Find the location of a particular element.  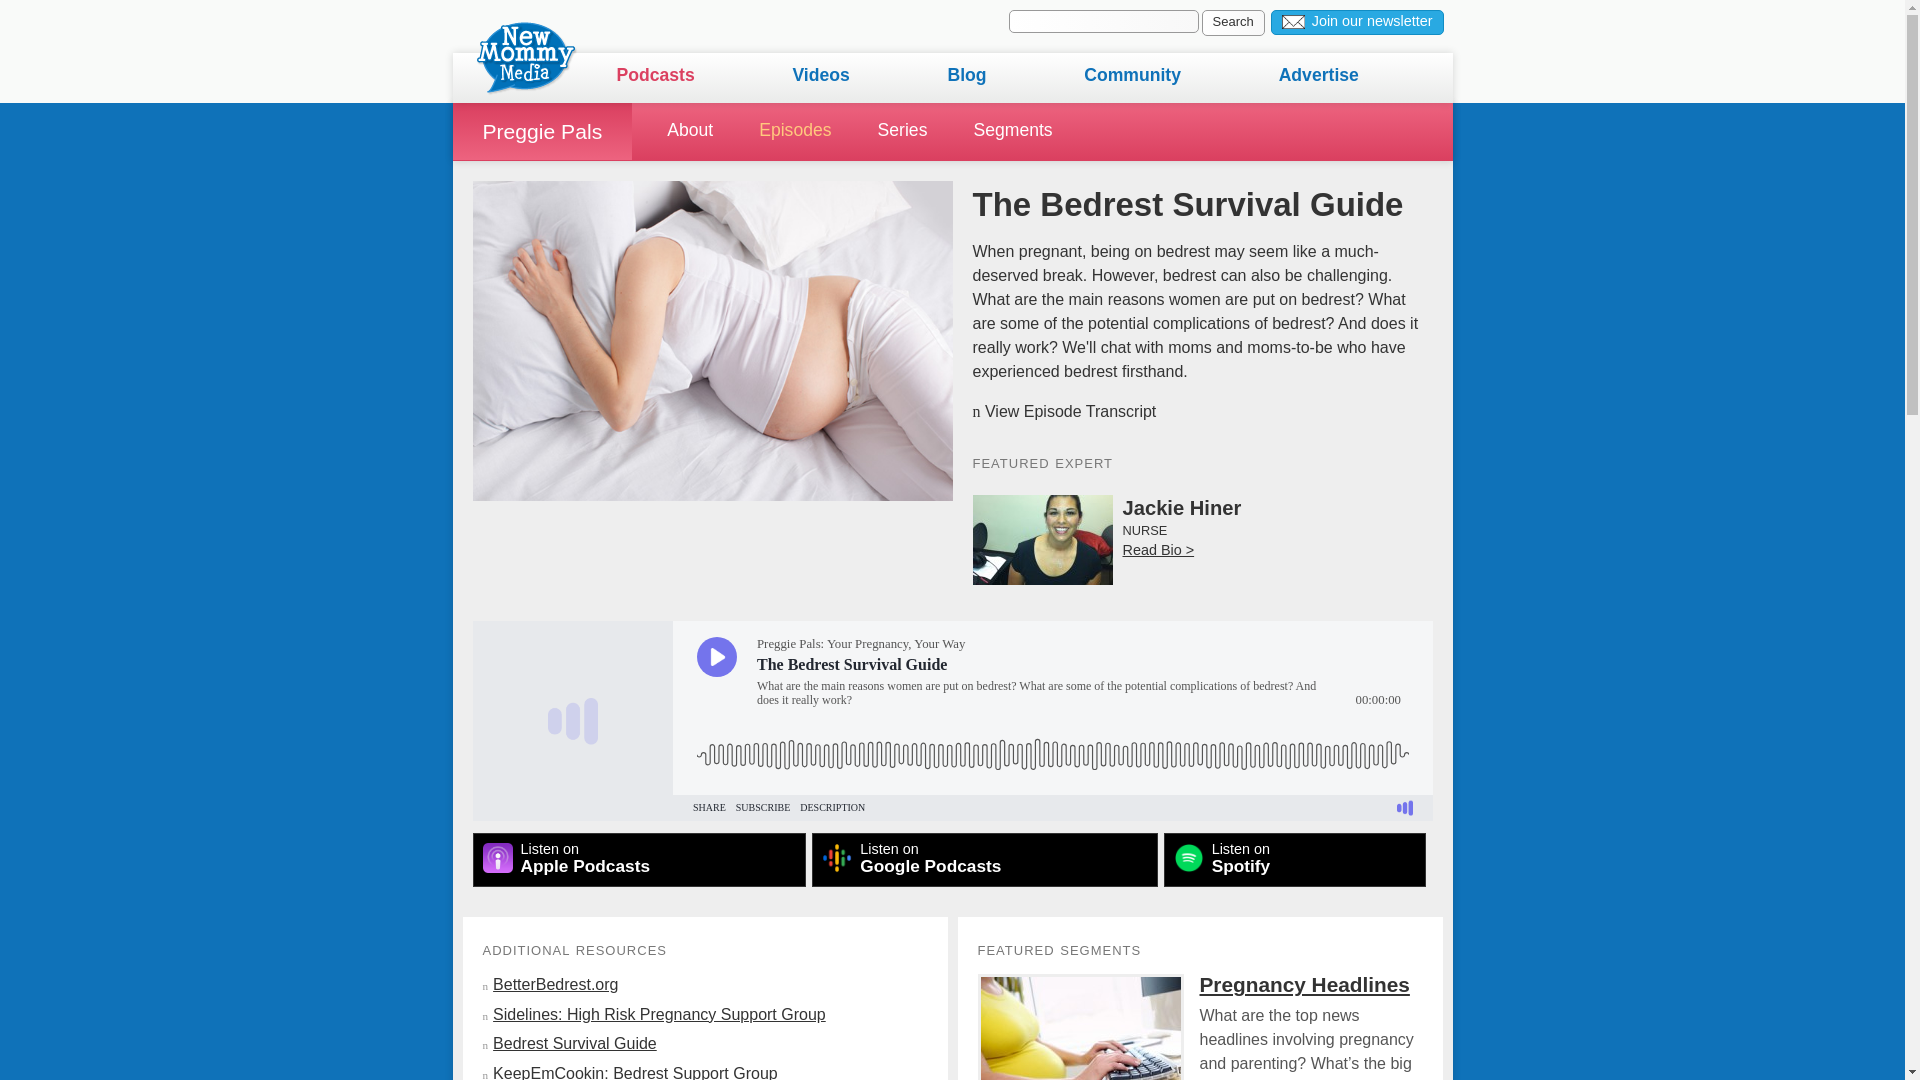

View Episode Transcript is located at coordinates (574, 1042).